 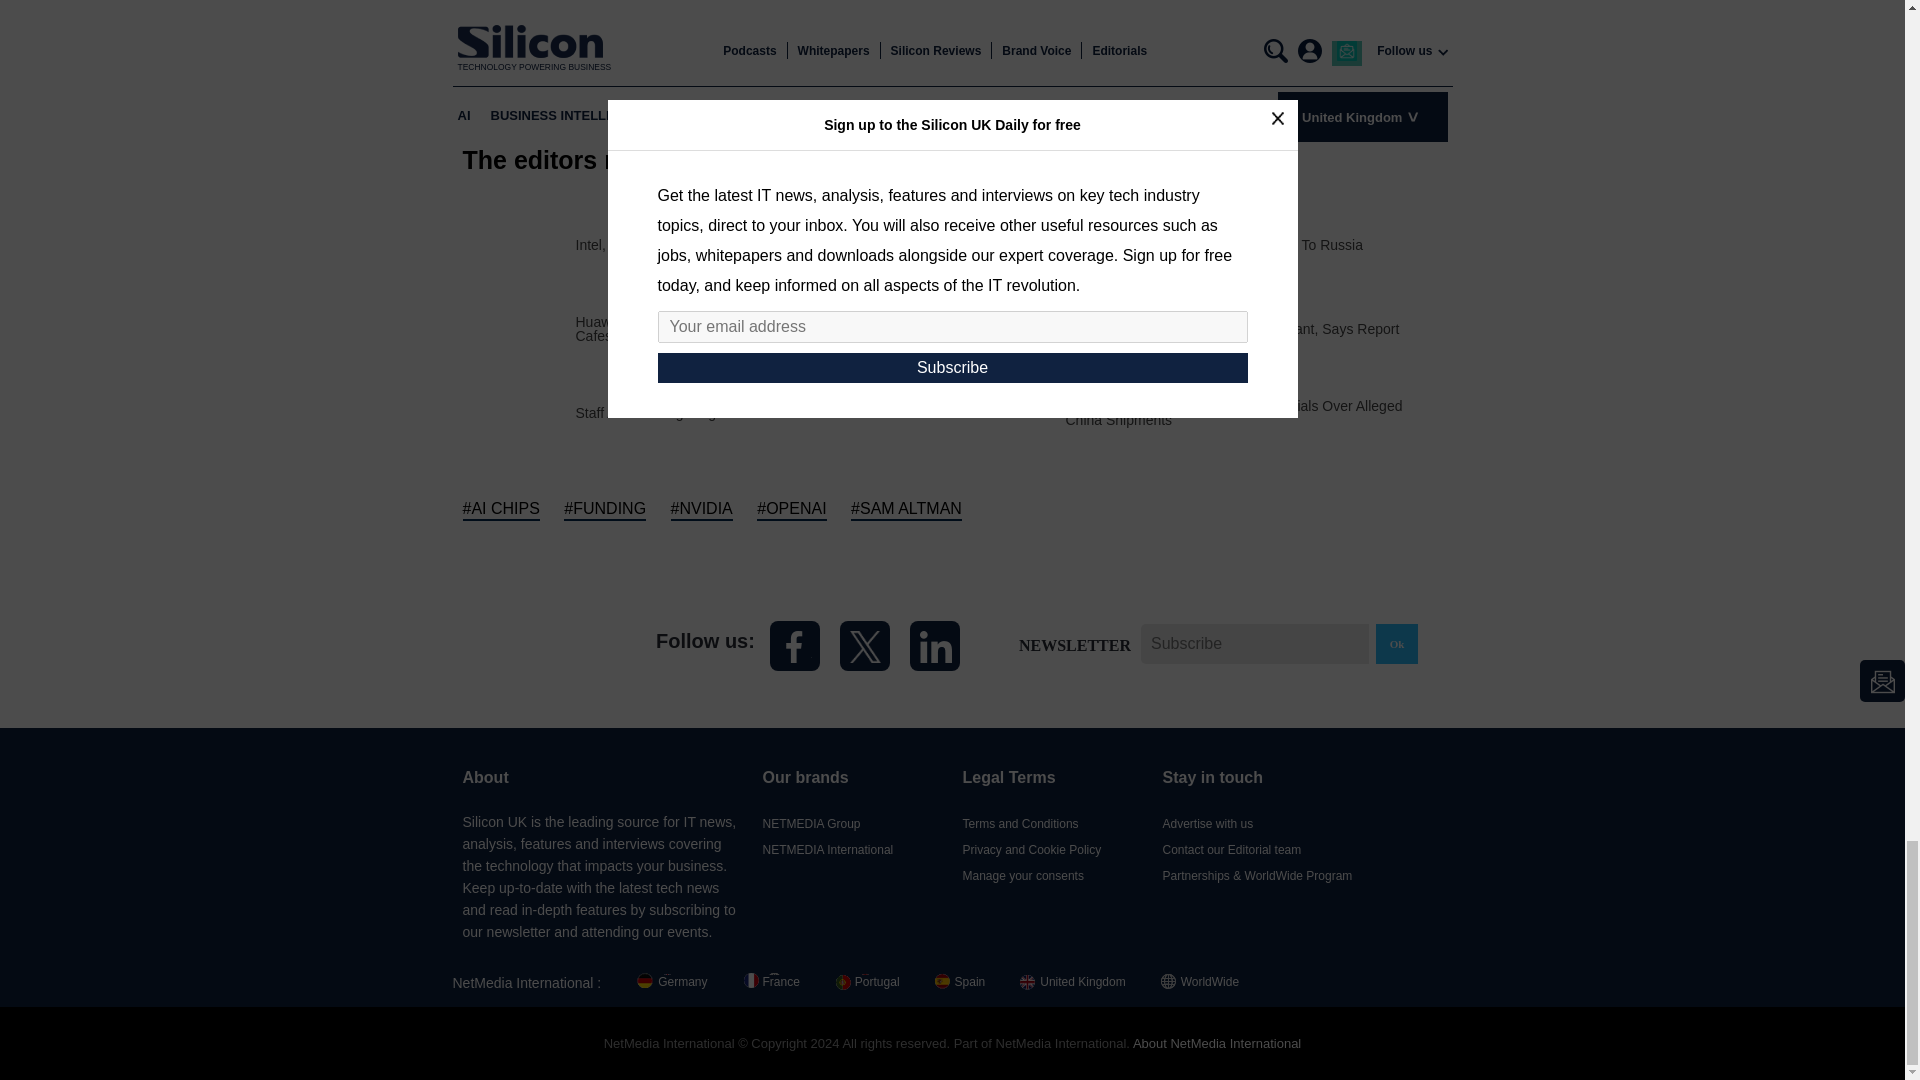 What do you see at coordinates (1214, 244) in the screenshot?
I see `US Cracks Down On Tech Shipments To Russia` at bounding box center [1214, 244].